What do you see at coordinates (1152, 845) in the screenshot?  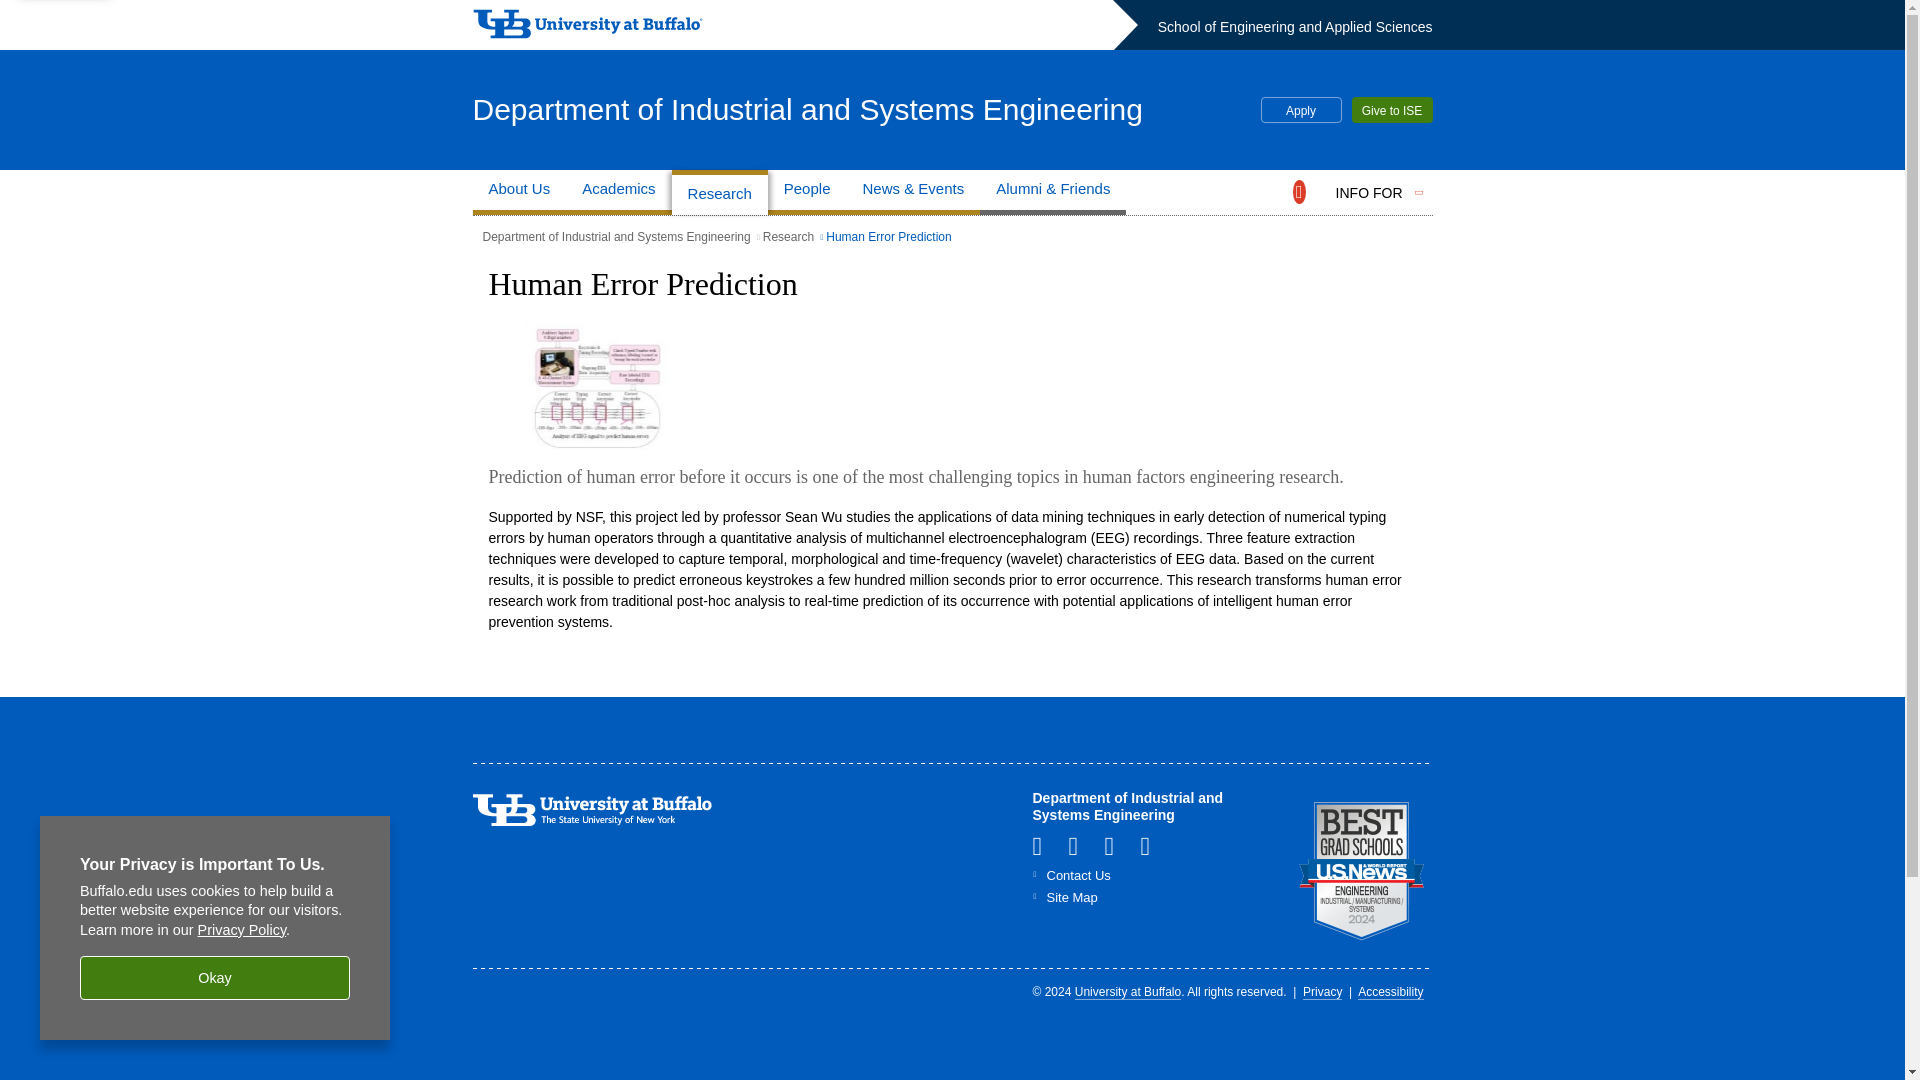 I see `Instagram` at bounding box center [1152, 845].